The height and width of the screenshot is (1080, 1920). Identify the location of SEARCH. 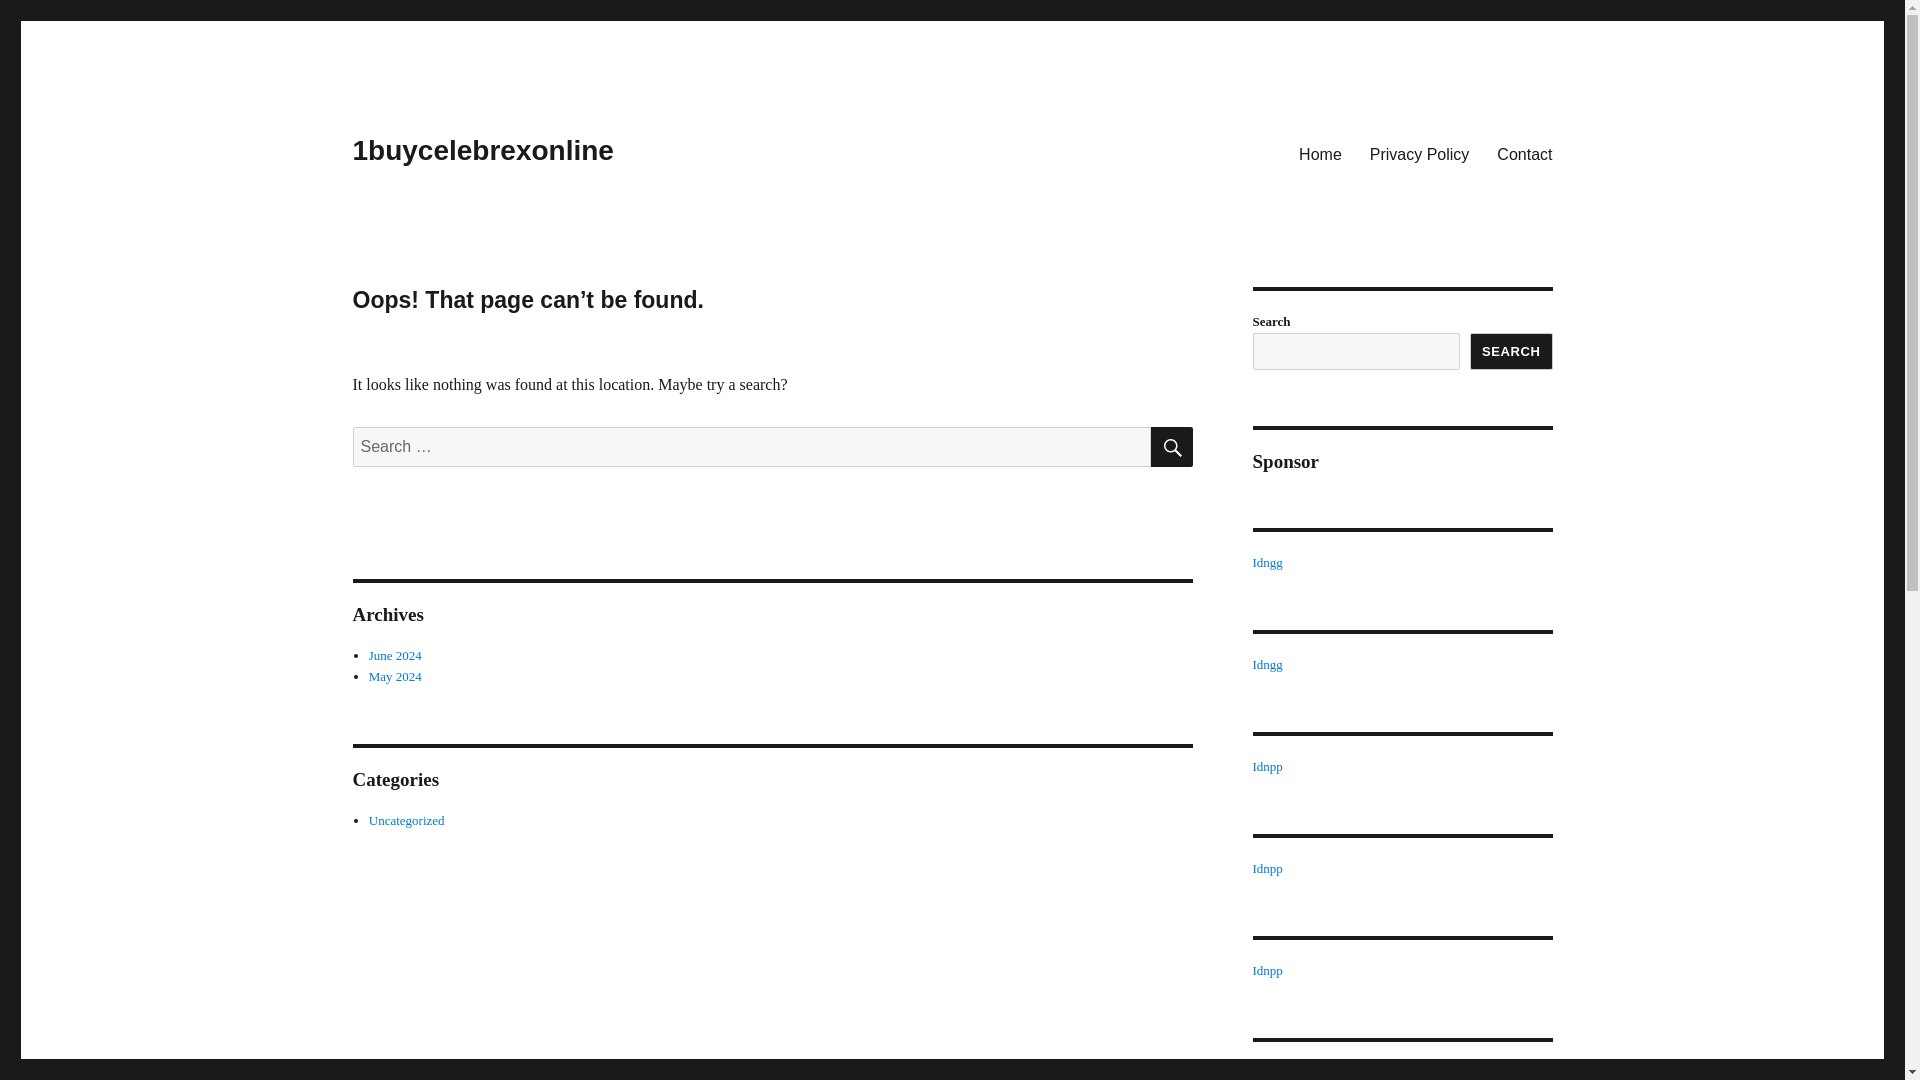
(1171, 446).